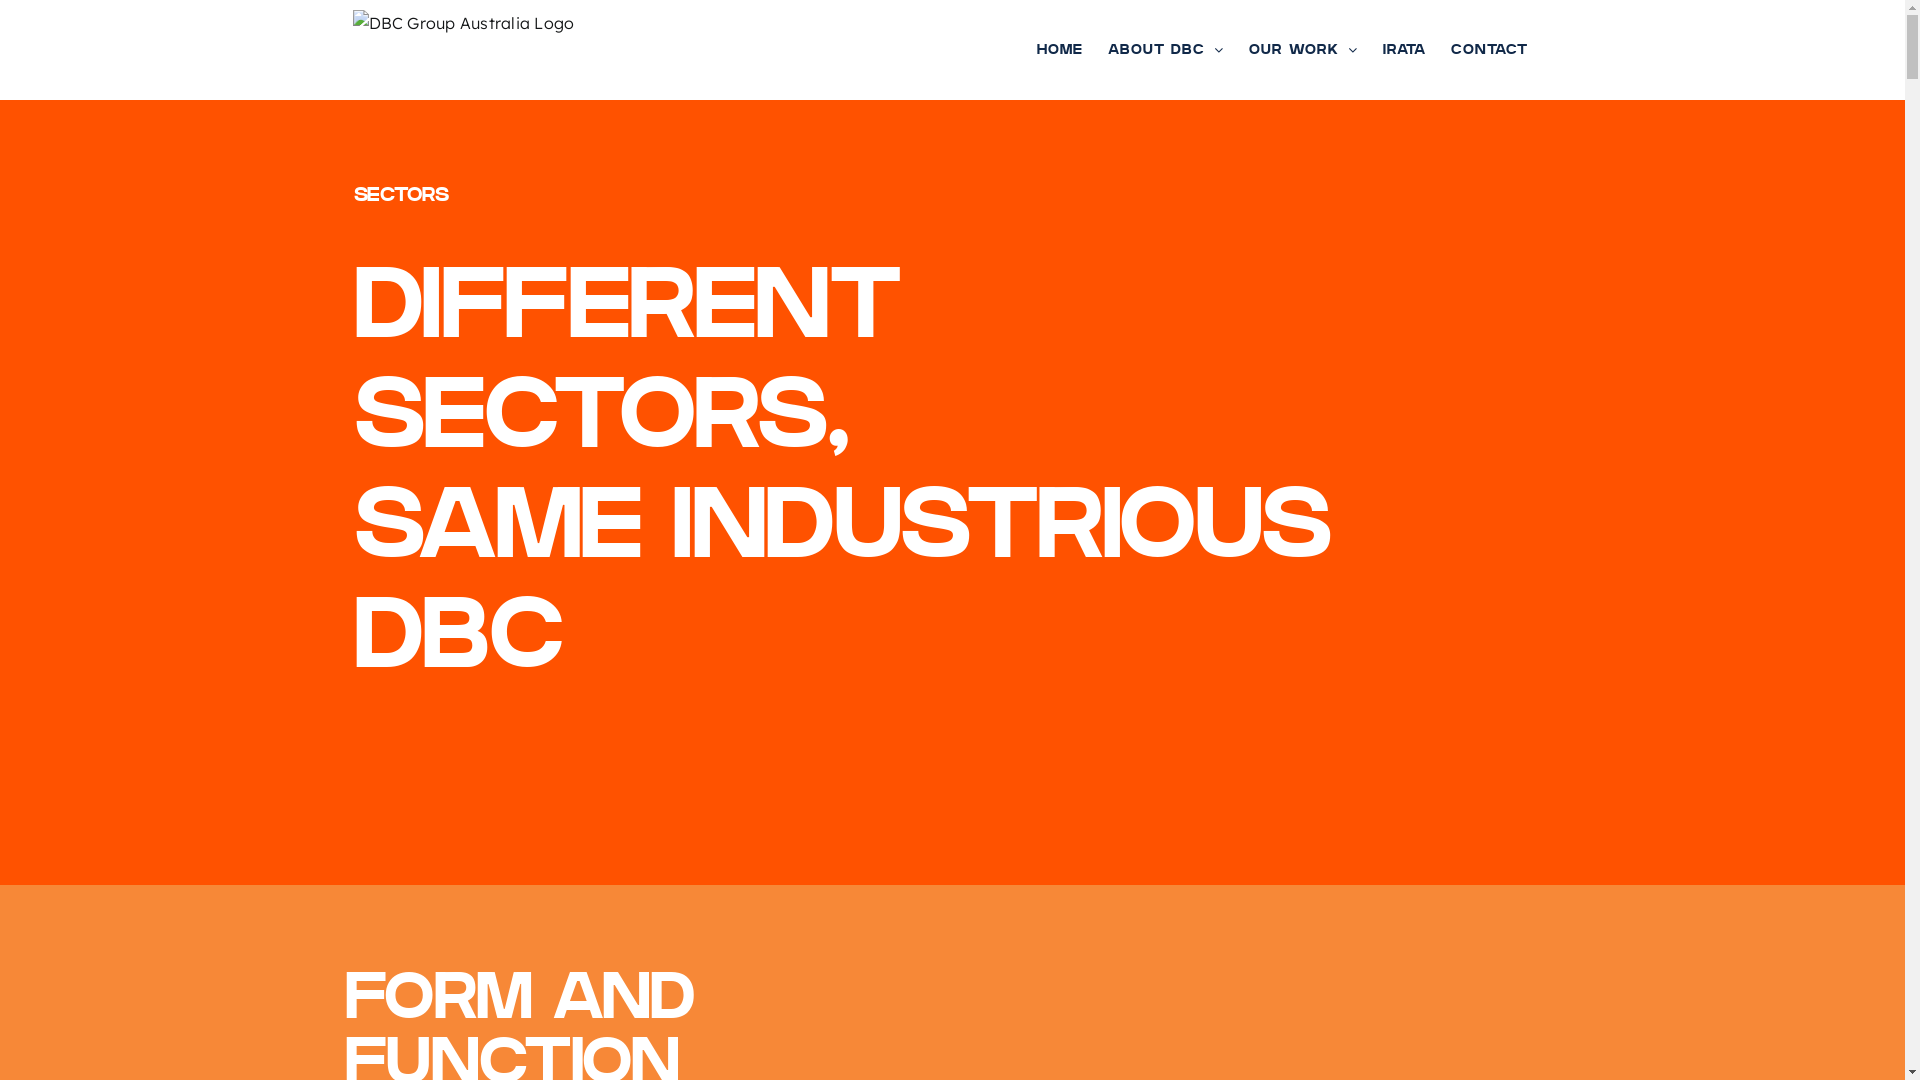 Image resolution: width=1920 pixels, height=1080 pixels. Describe the element at coordinates (1488, 50) in the screenshot. I see `CONTACT` at that location.